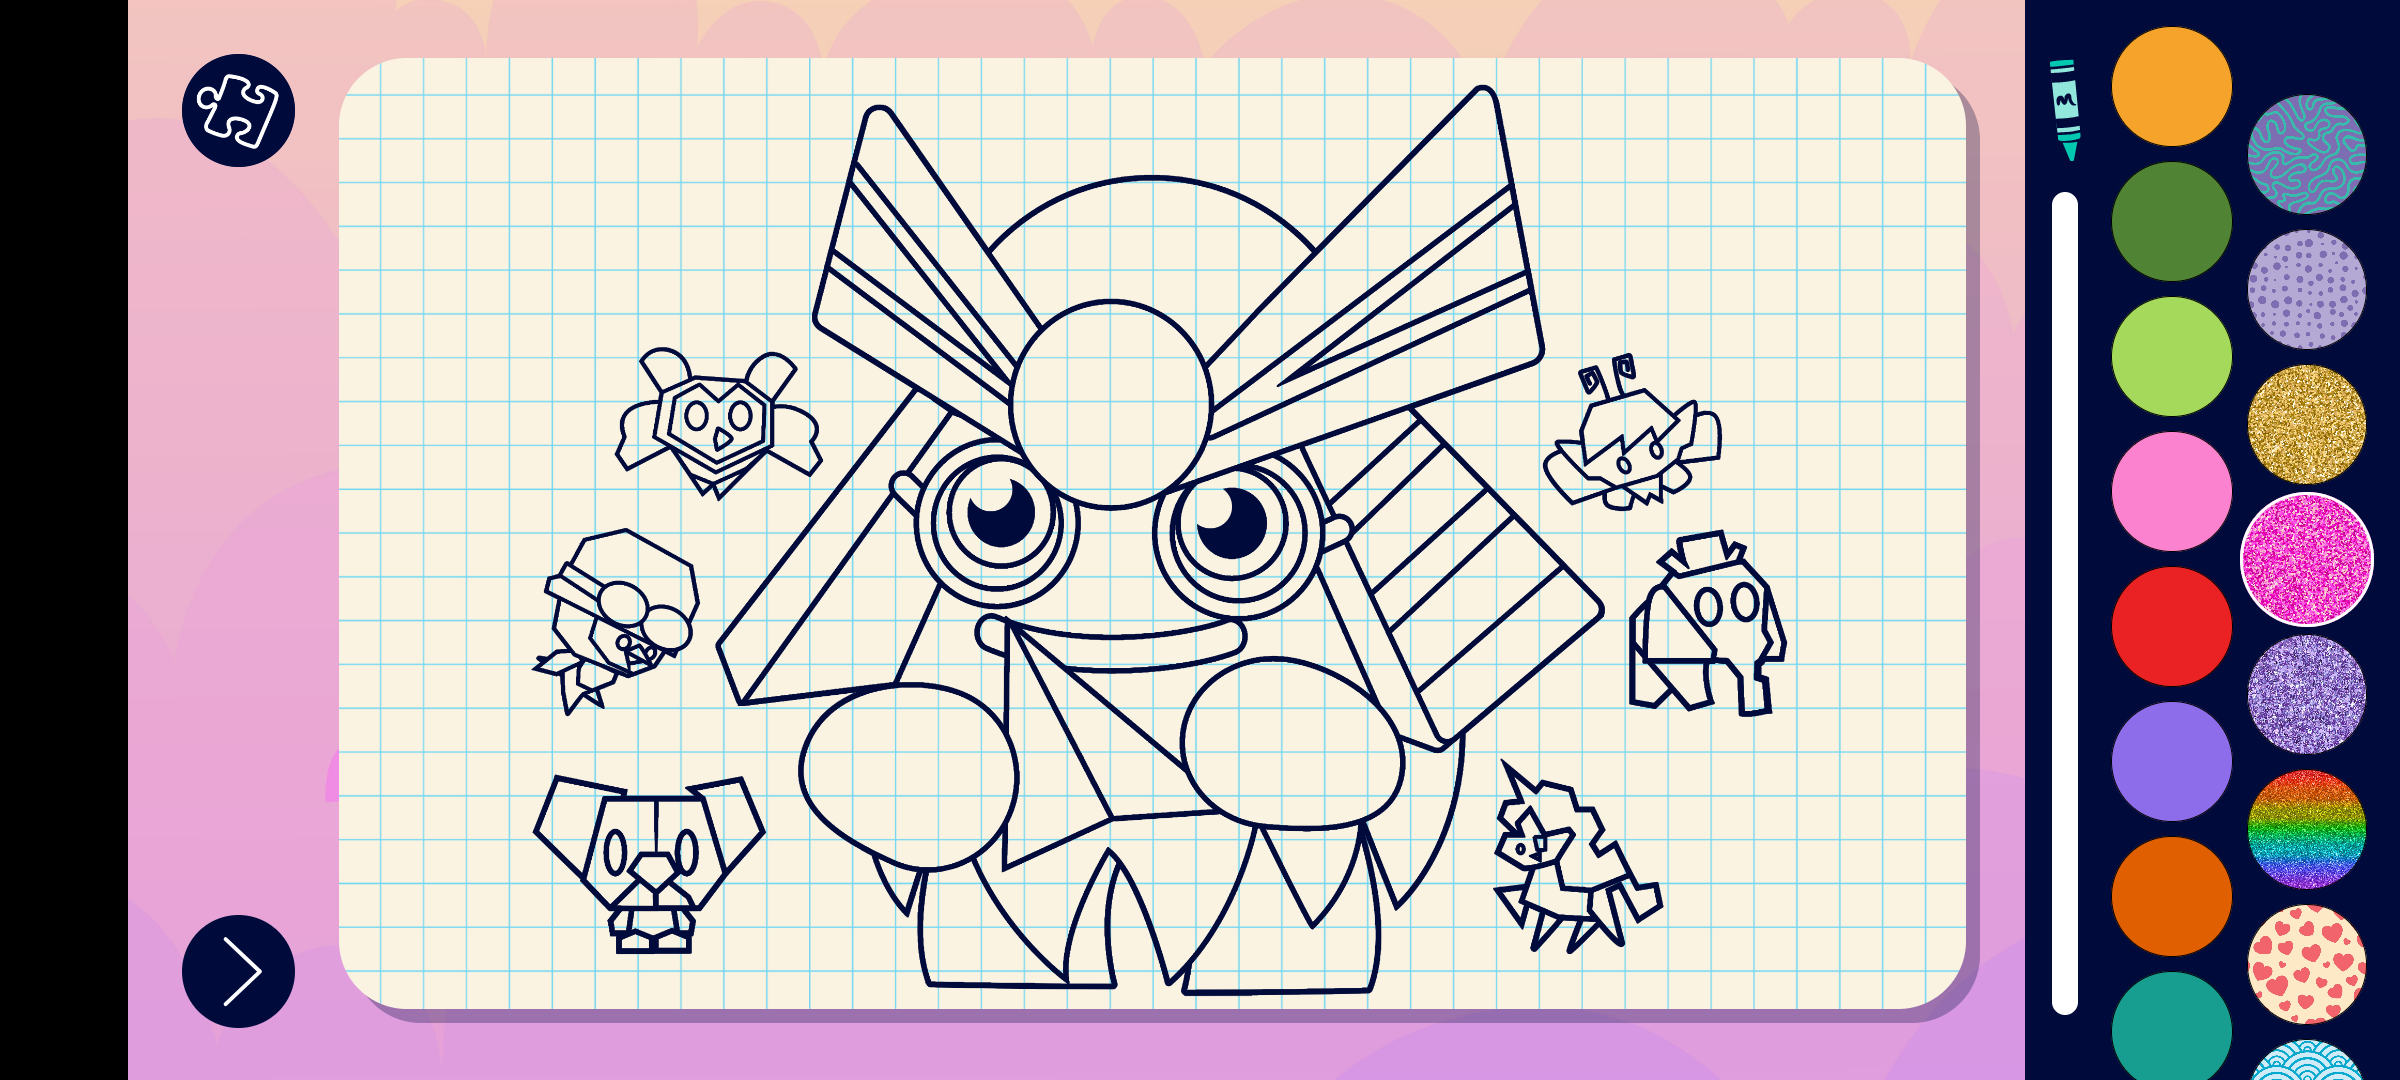 This screenshot has width=2400, height=1080. I want to click on coloring background, so click(2308, 154).